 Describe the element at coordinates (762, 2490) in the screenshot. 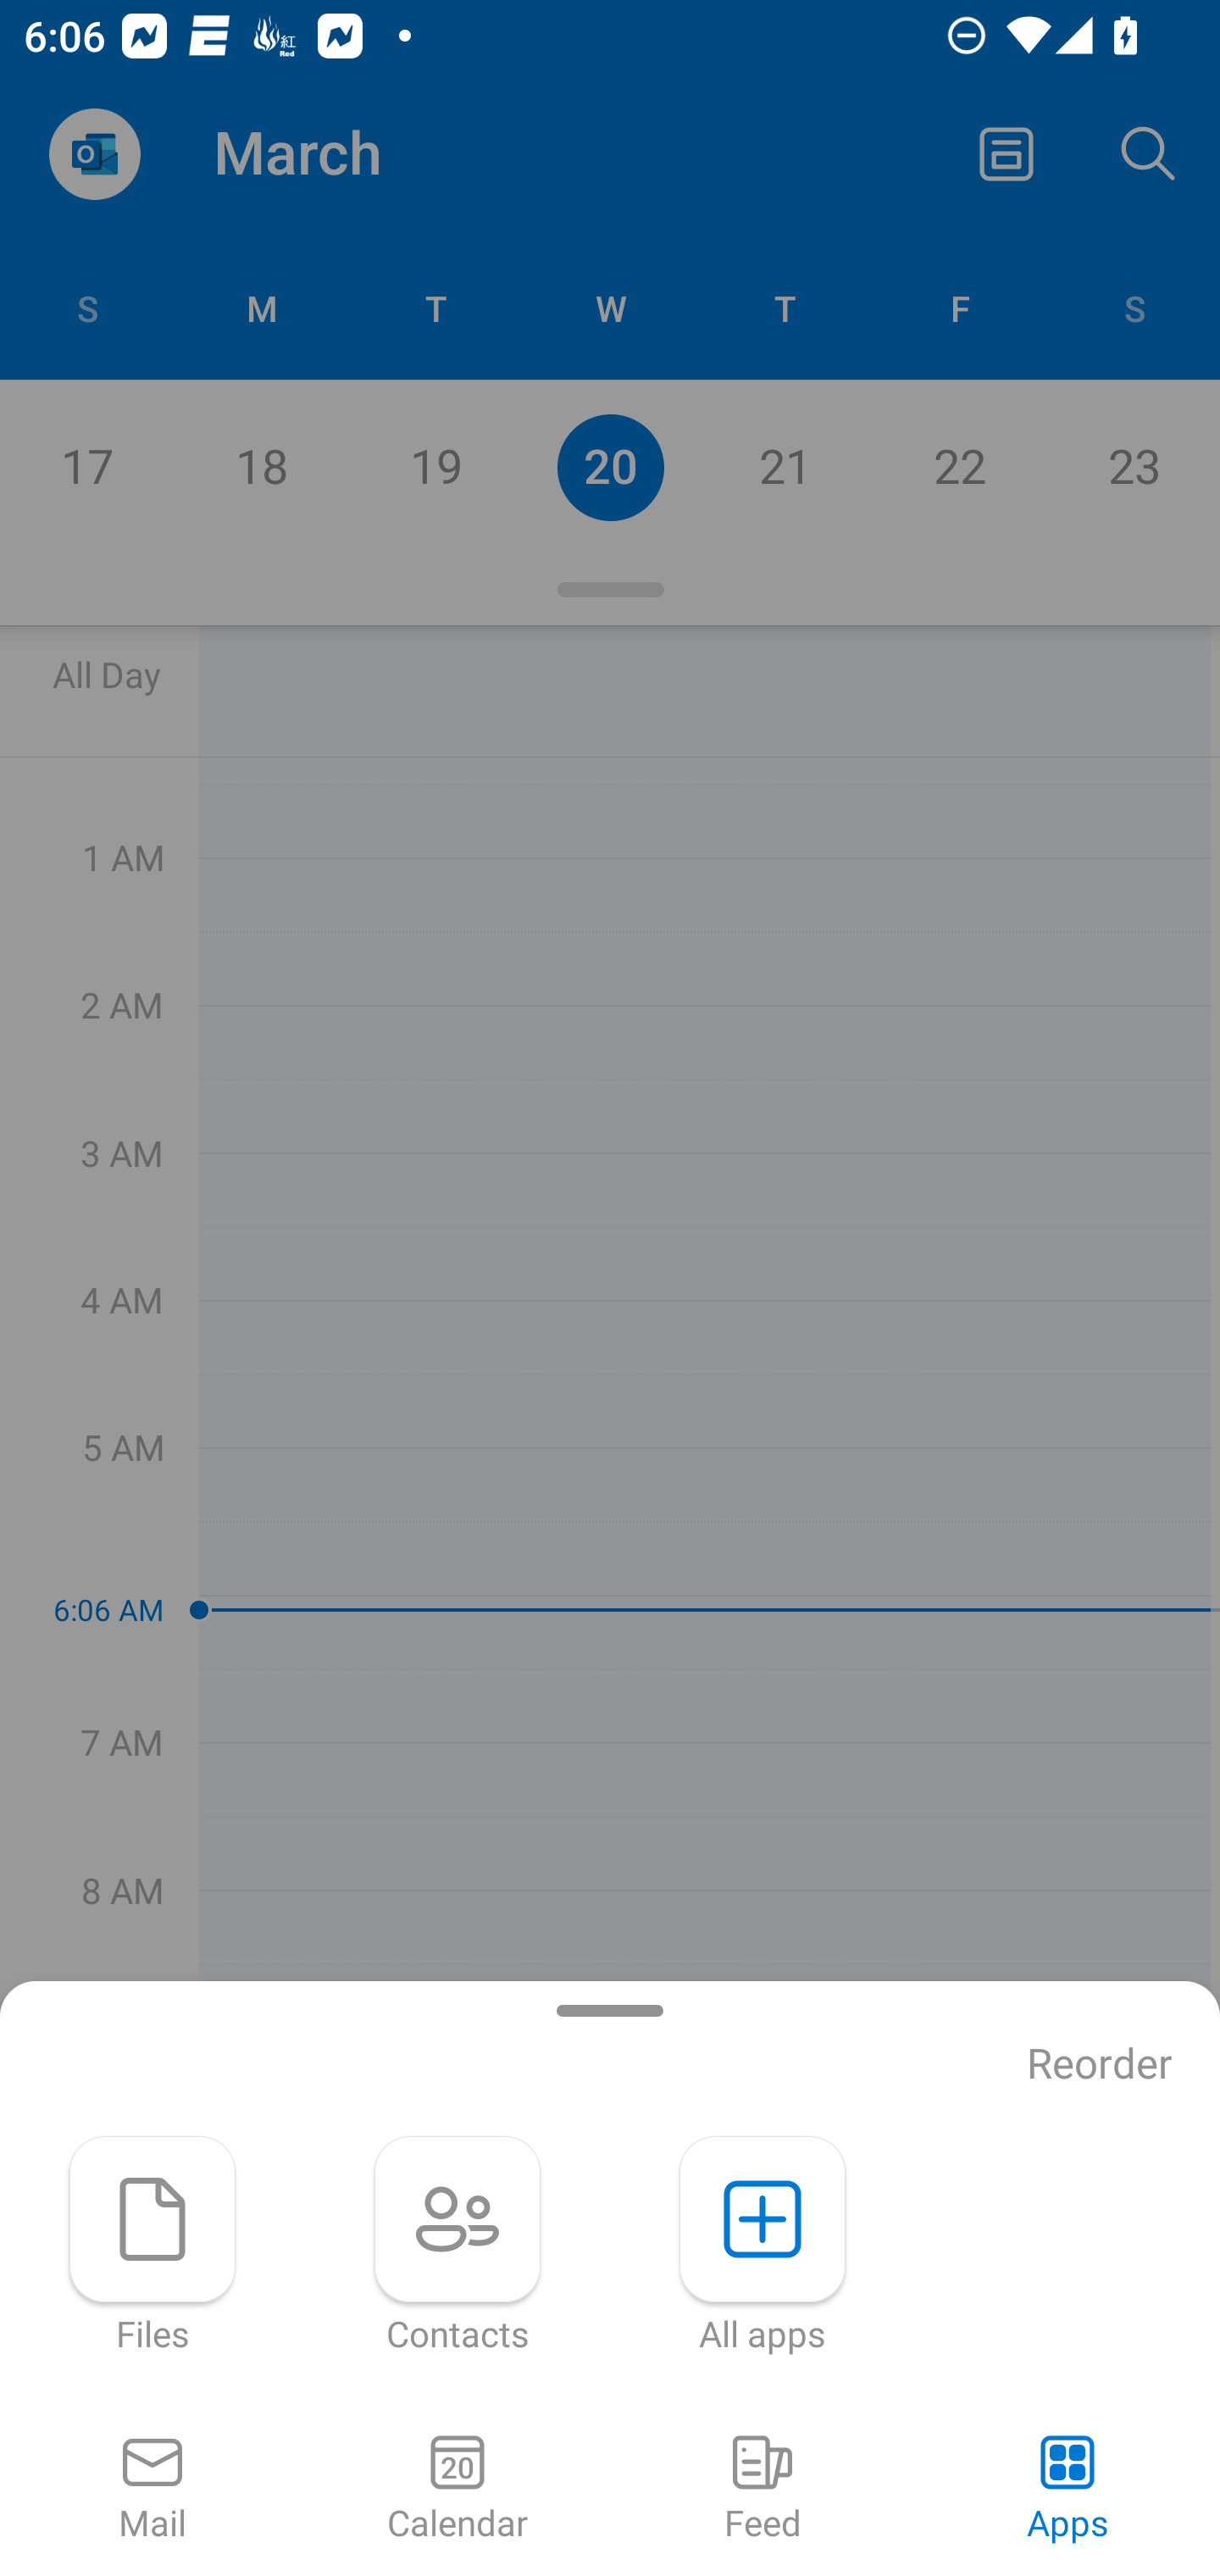

I see `Feed` at that location.